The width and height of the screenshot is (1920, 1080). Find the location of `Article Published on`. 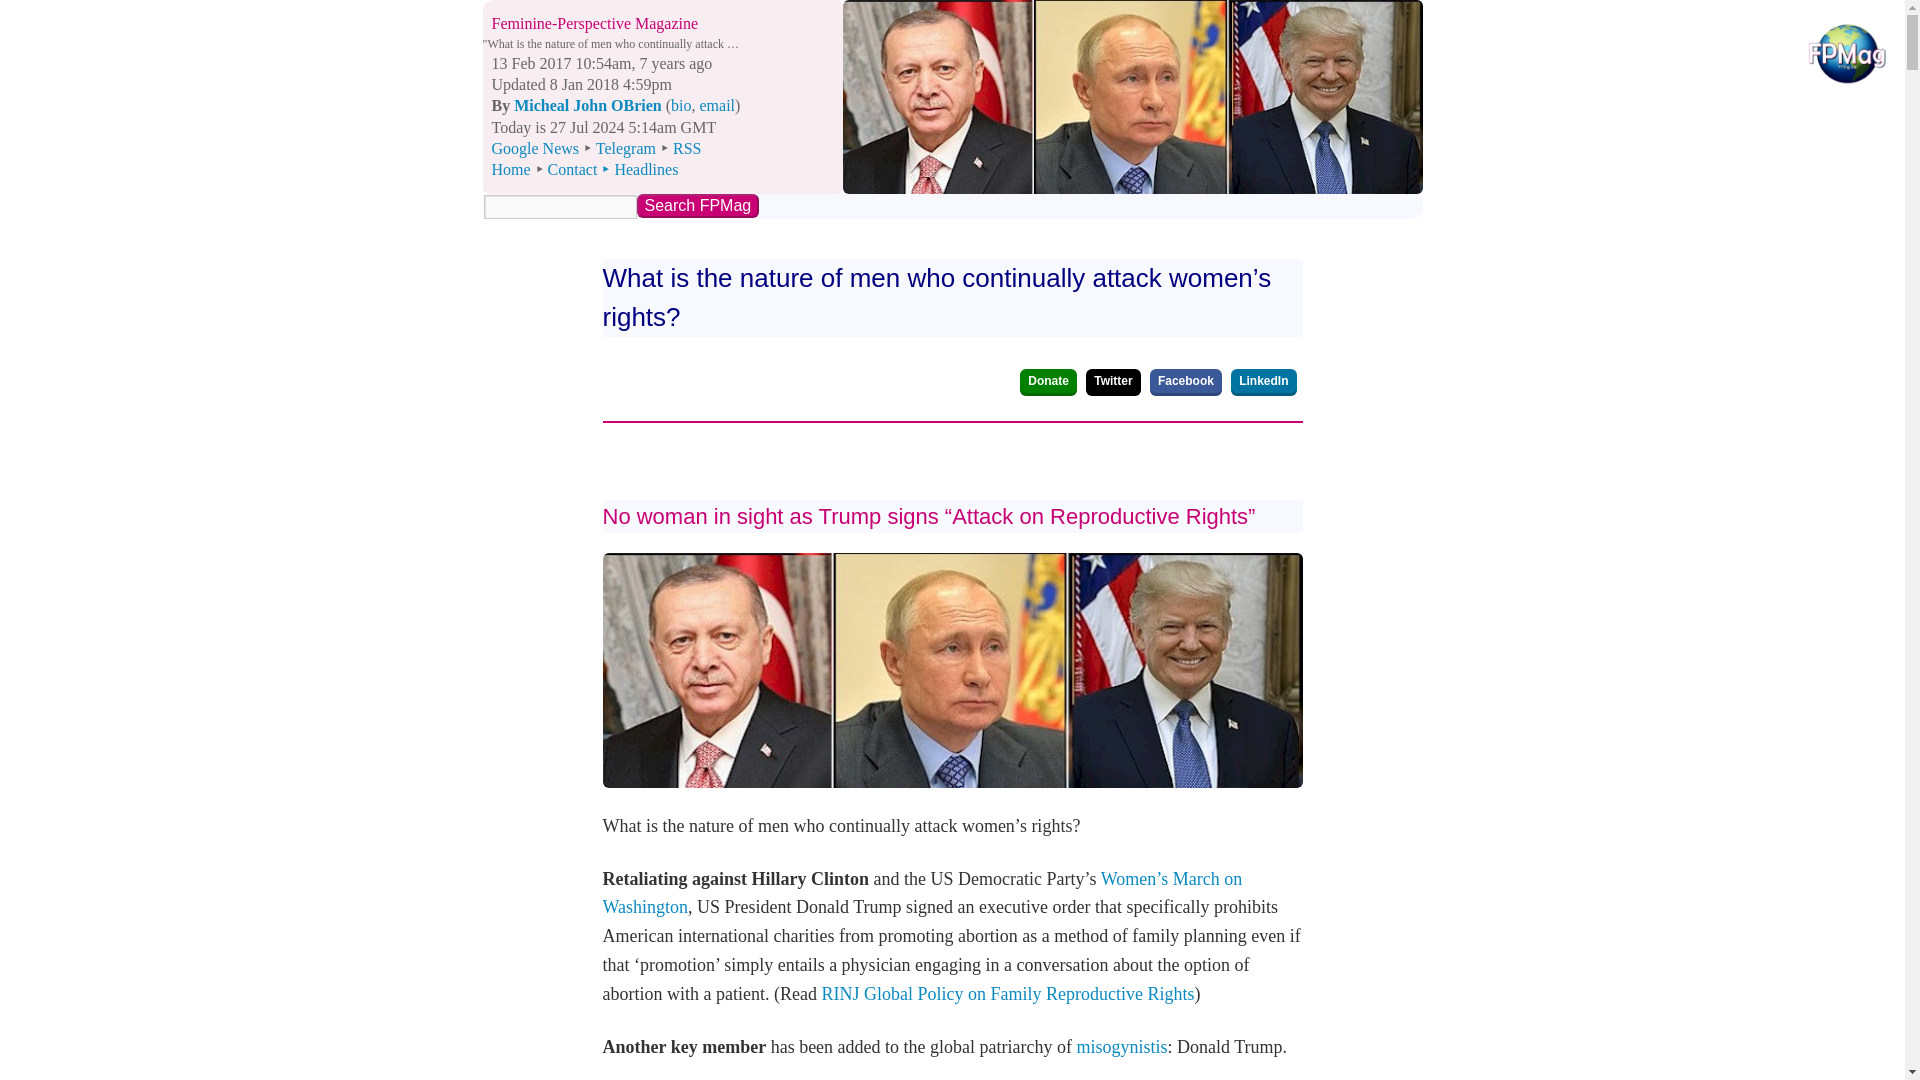

Article Published on is located at coordinates (1122, 1046).